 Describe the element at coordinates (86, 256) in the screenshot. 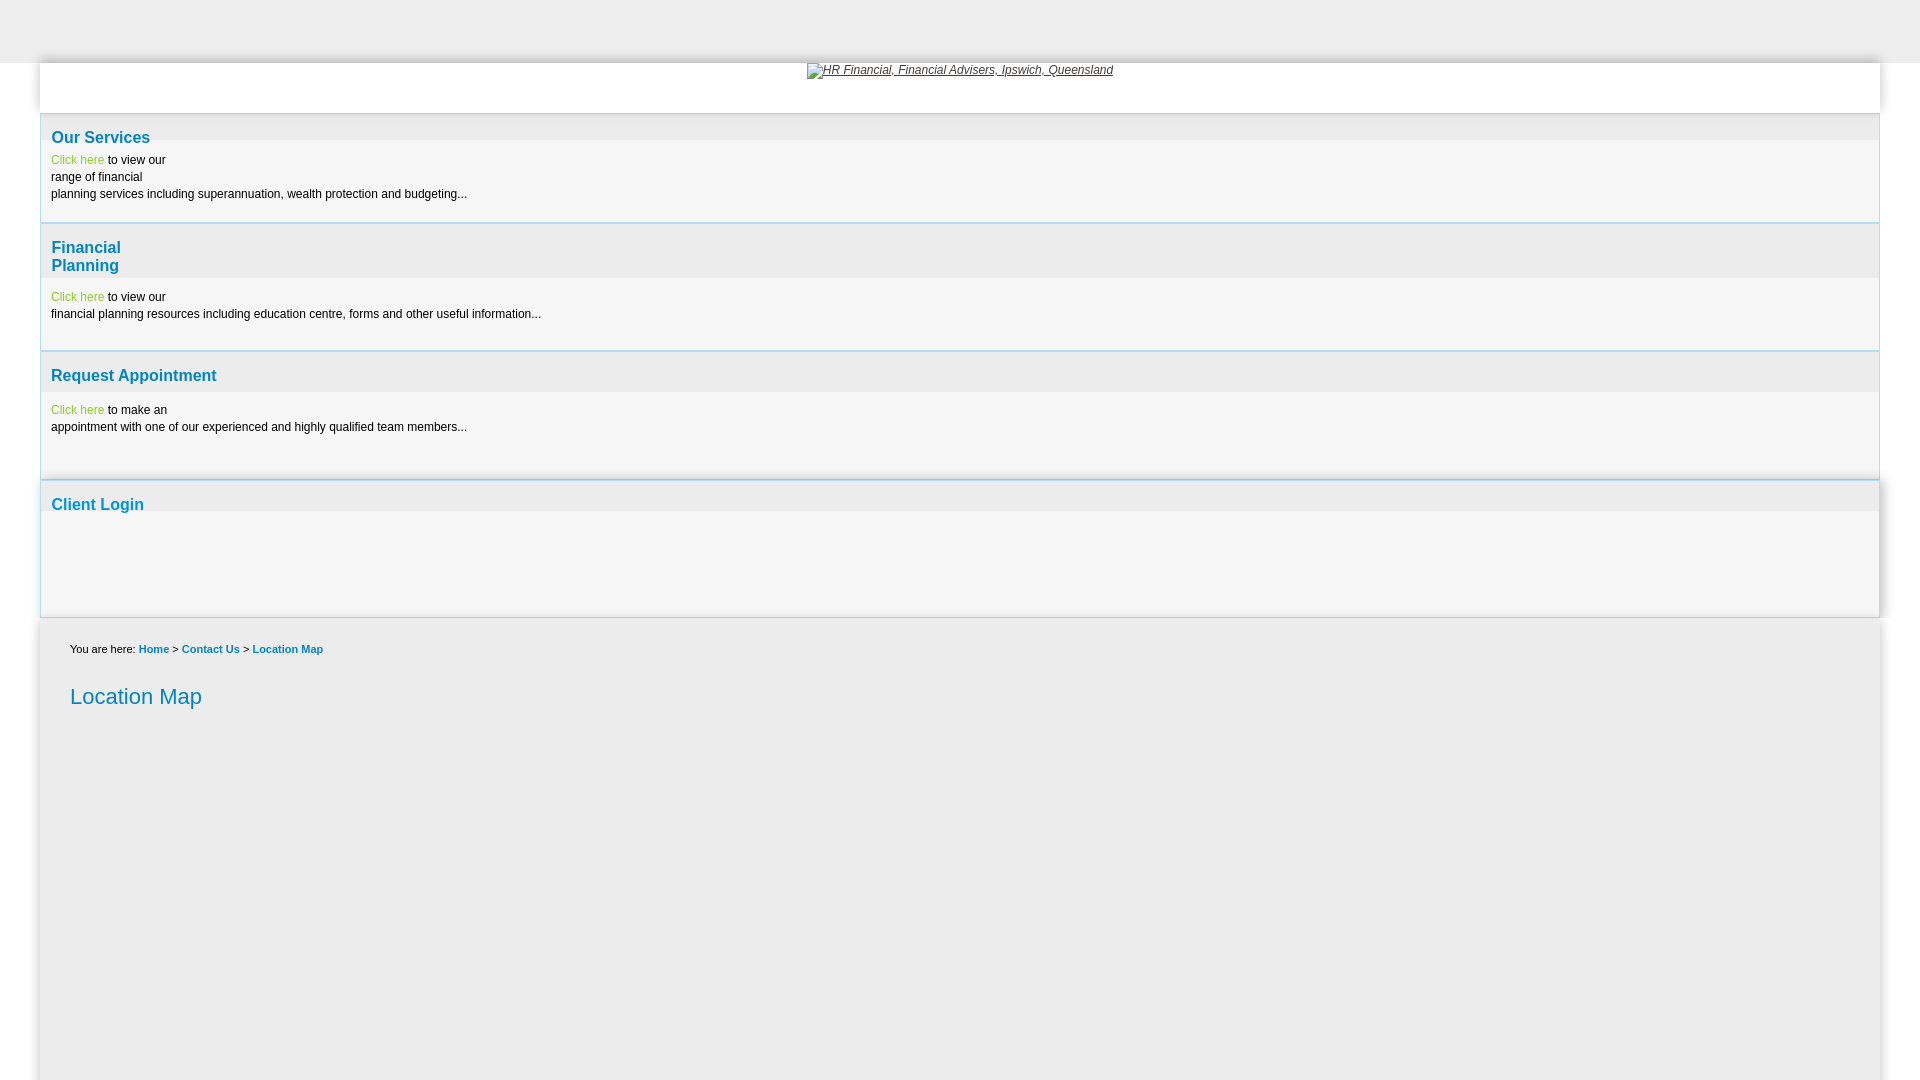

I see `Financial Planning` at that location.